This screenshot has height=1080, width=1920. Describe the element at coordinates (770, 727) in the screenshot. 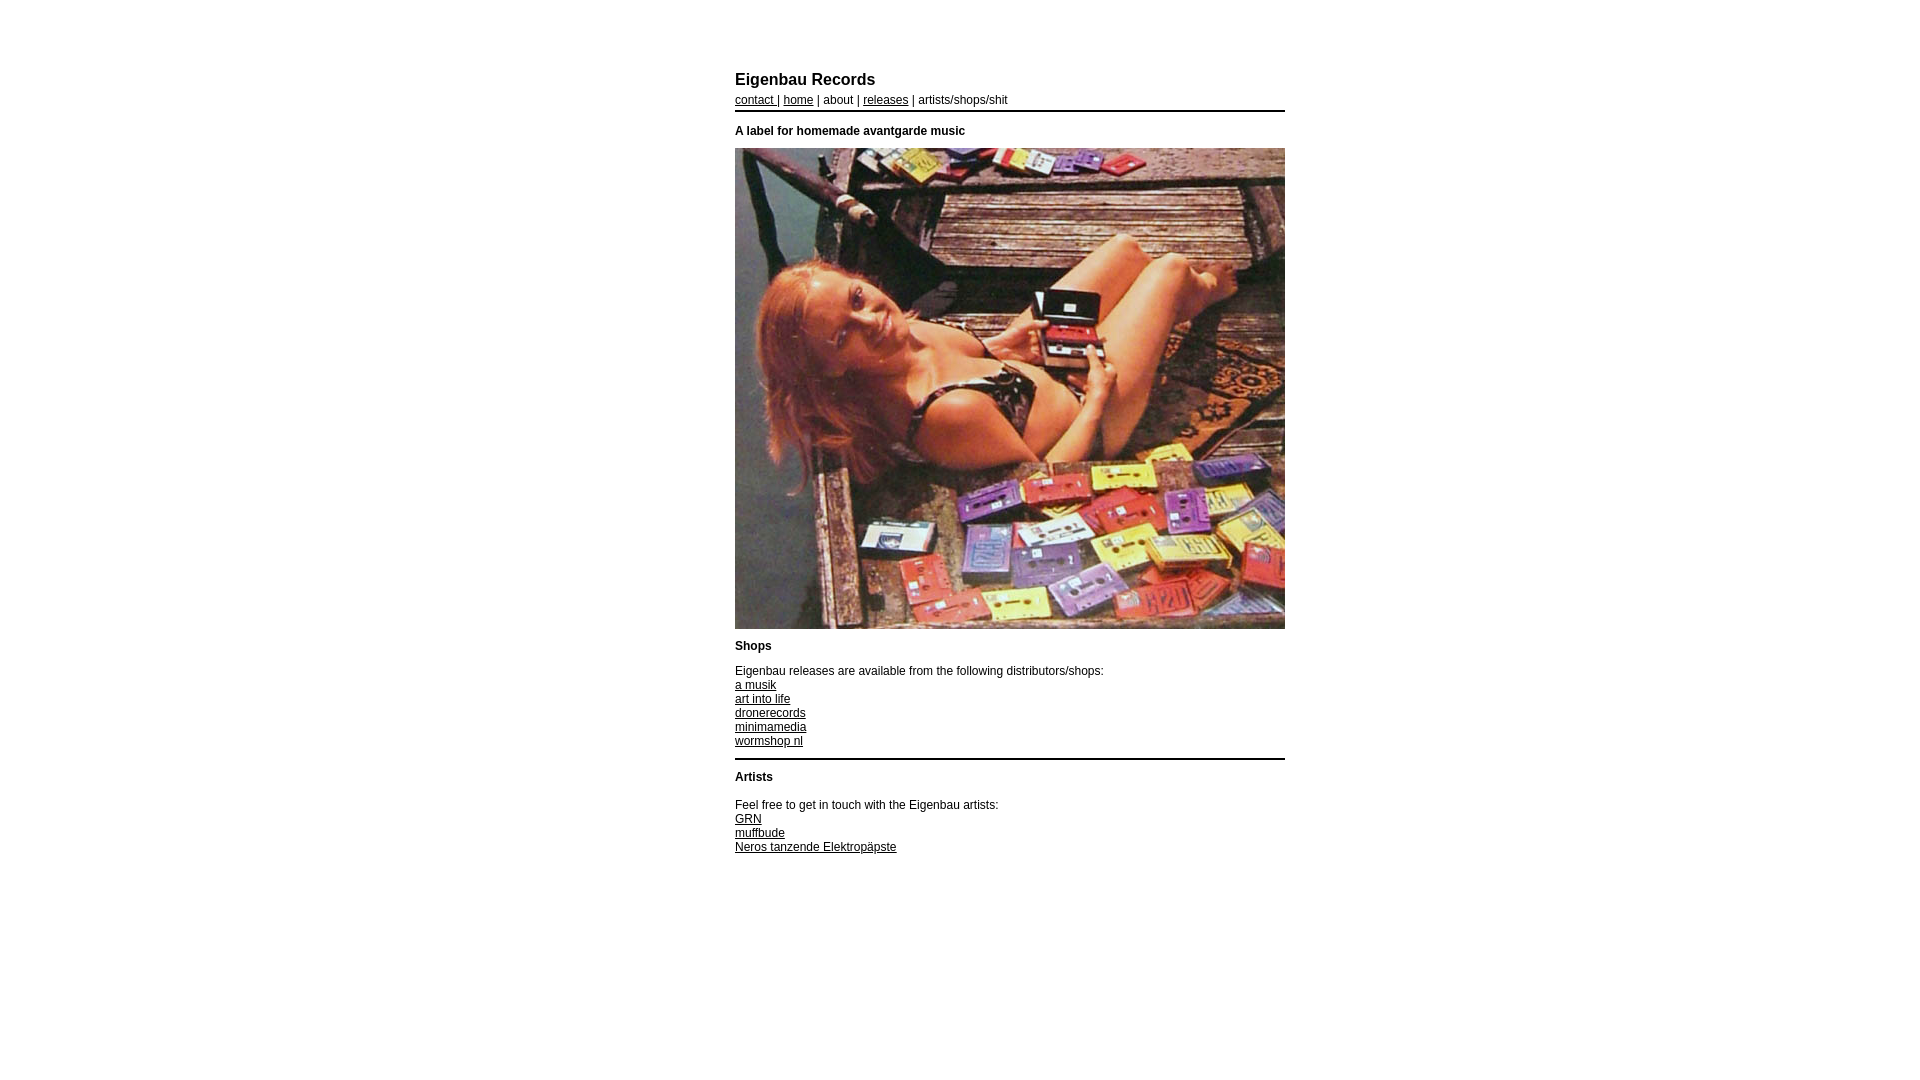

I see `minimamedia` at that location.